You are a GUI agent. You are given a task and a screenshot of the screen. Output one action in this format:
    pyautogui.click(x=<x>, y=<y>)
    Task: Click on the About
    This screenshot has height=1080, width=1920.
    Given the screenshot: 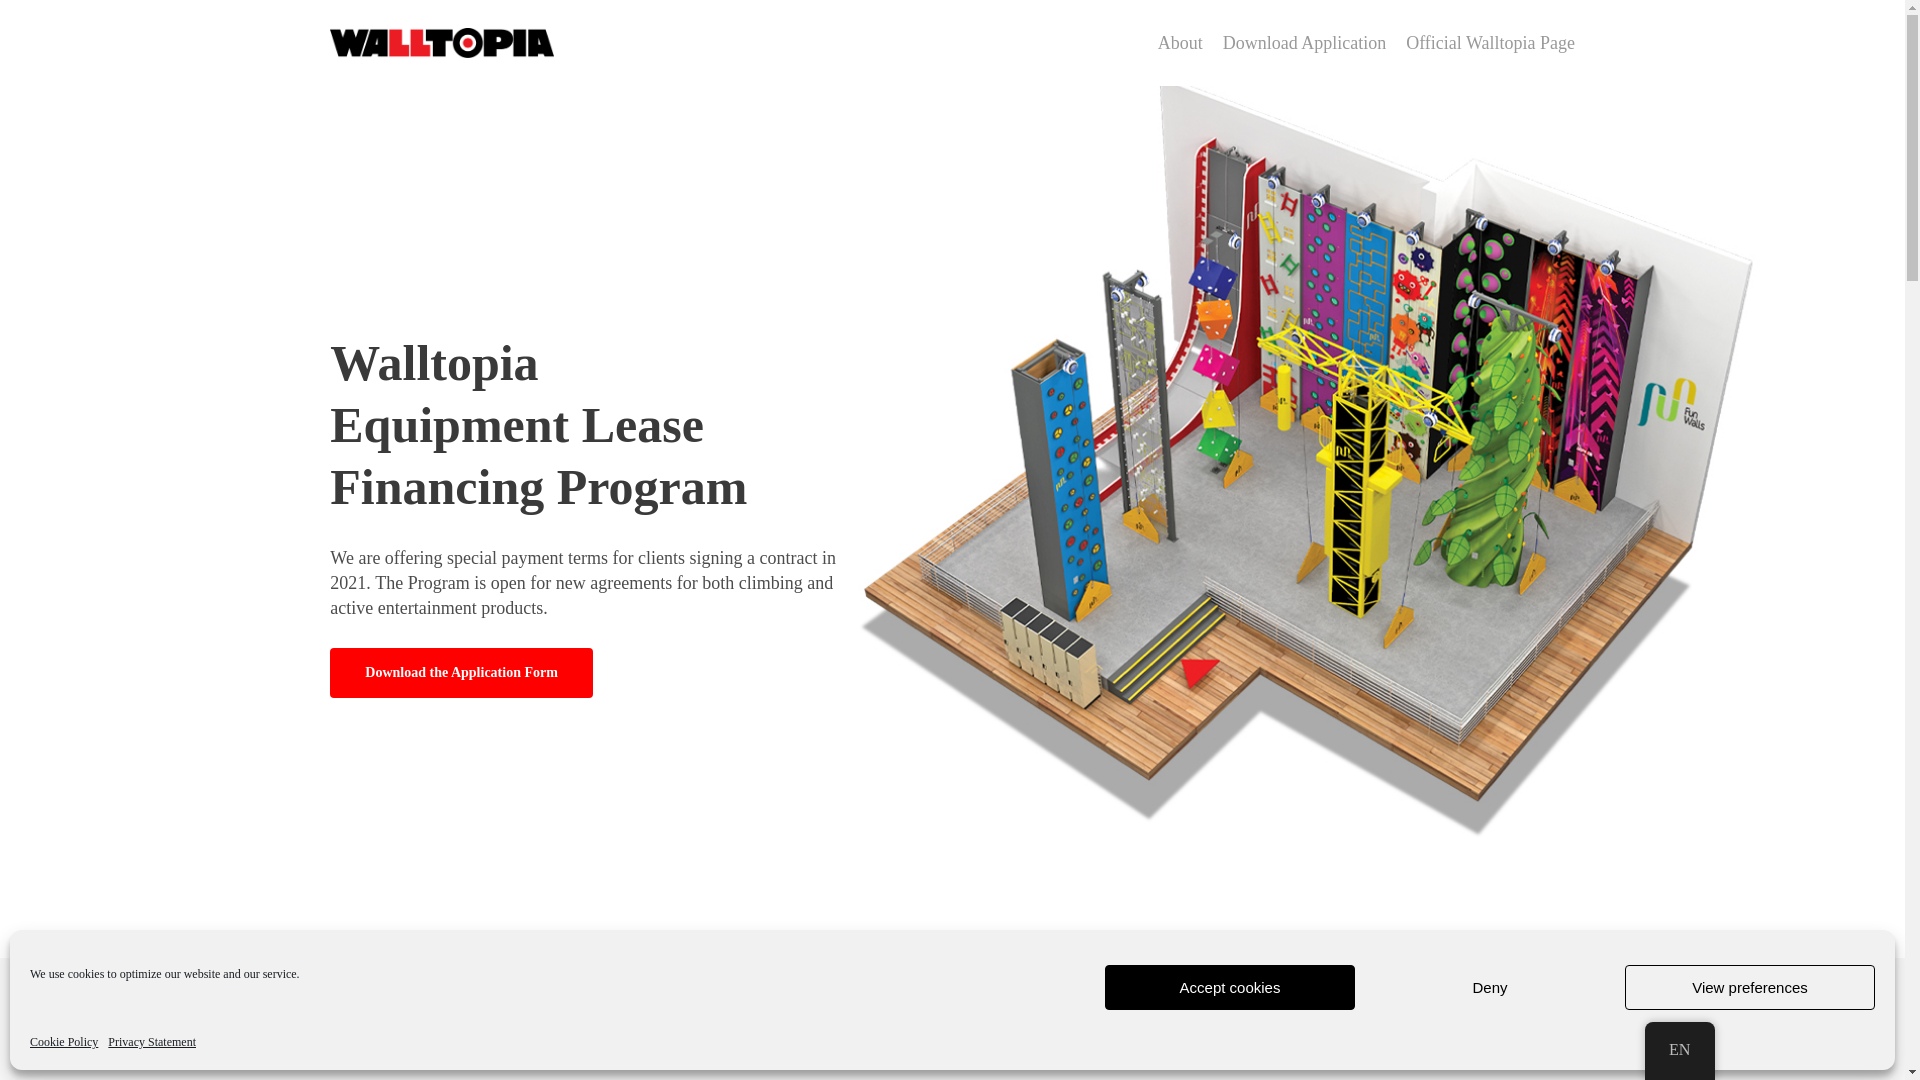 What is the action you would take?
    pyautogui.click(x=1180, y=42)
    